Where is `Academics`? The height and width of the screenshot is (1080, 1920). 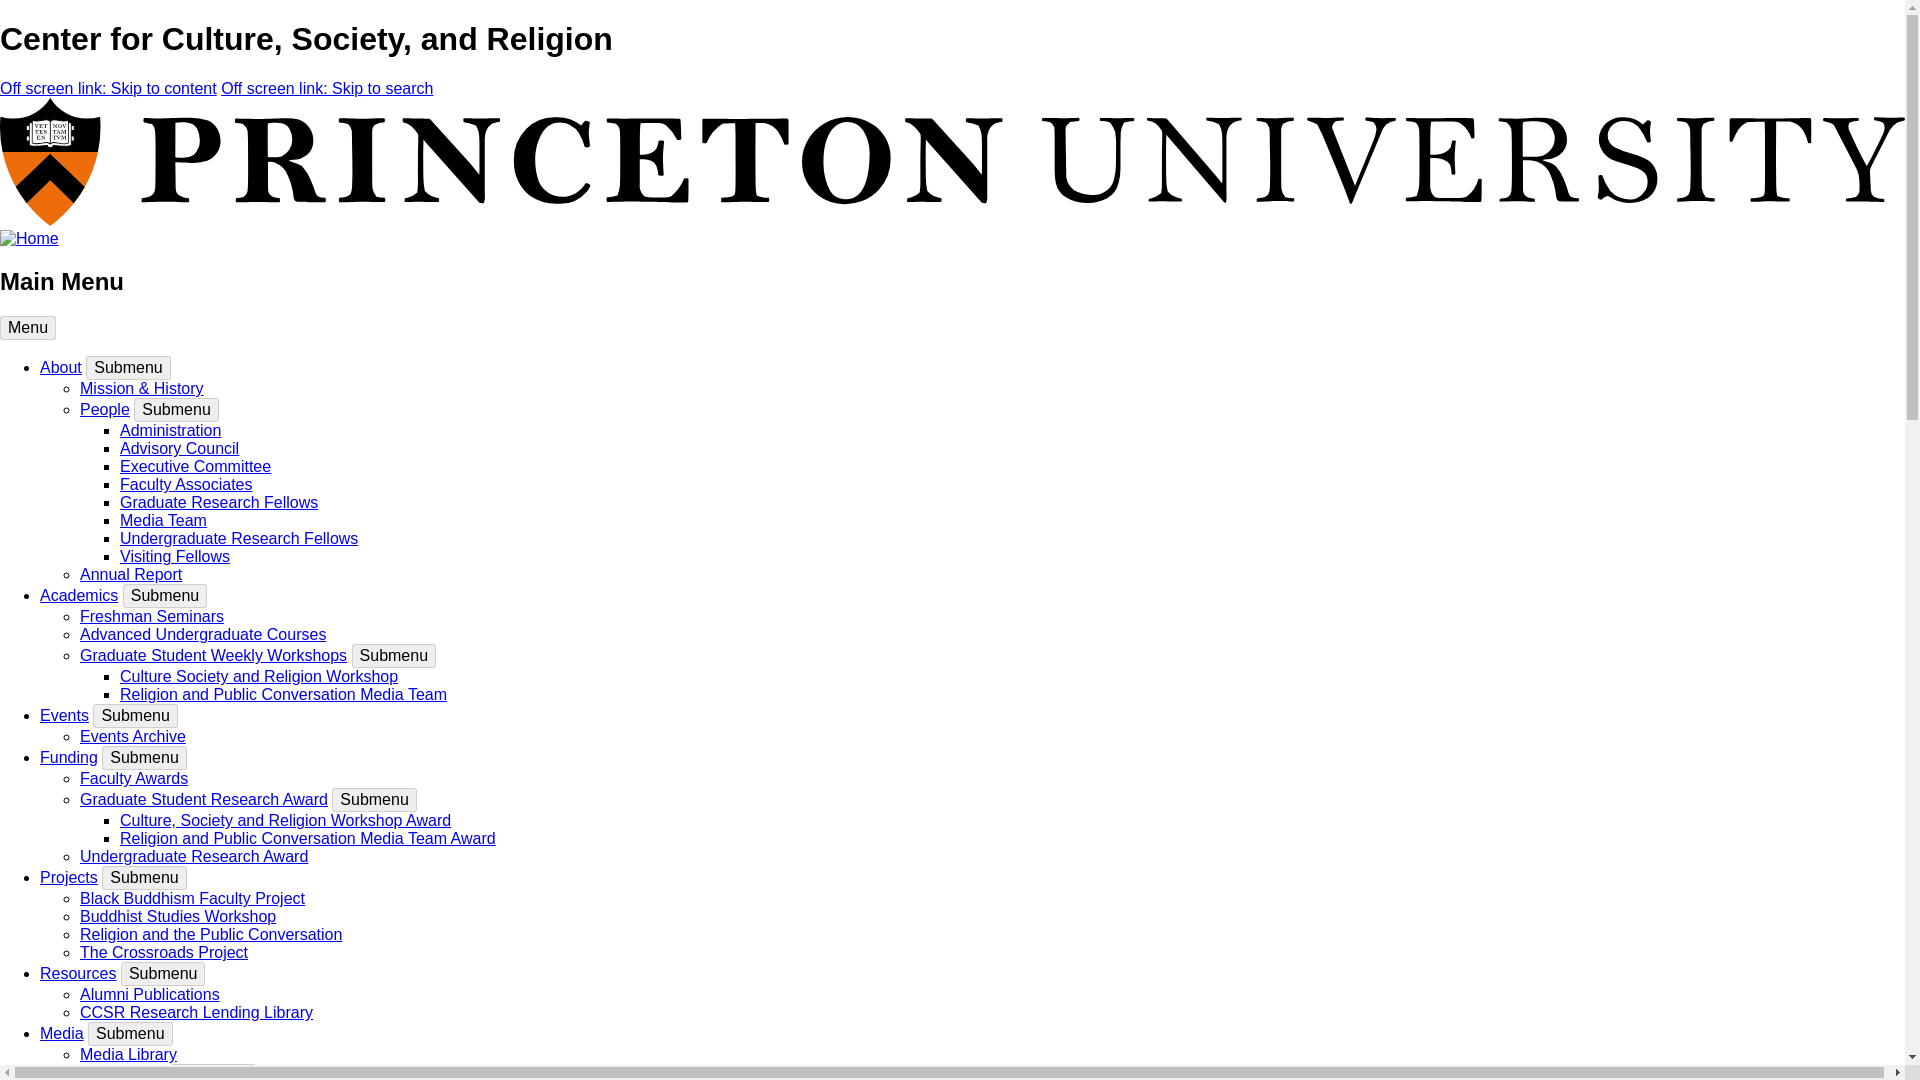 Academics is located at coordinates (78, 595).